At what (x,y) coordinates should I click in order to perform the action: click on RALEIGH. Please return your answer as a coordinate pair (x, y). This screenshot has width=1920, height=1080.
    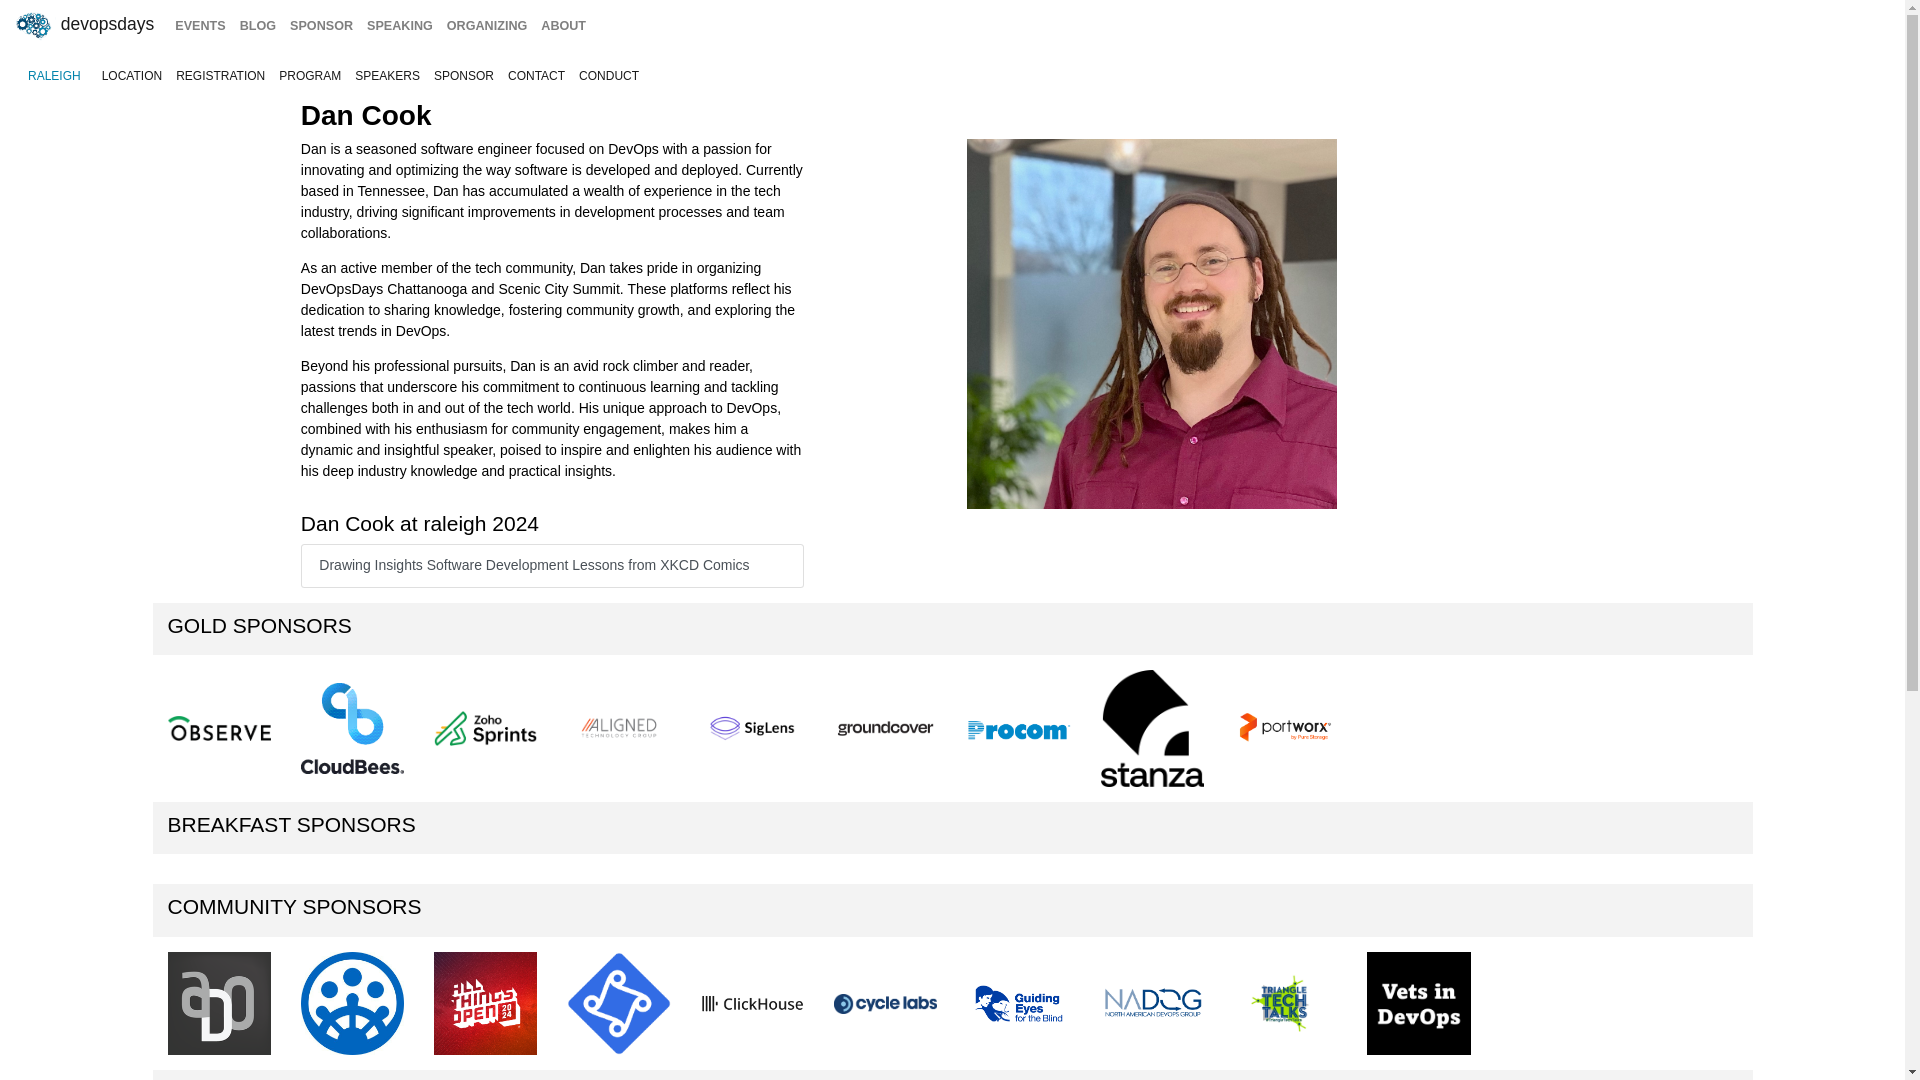
    Looking at the image, I should click on (54, 76).